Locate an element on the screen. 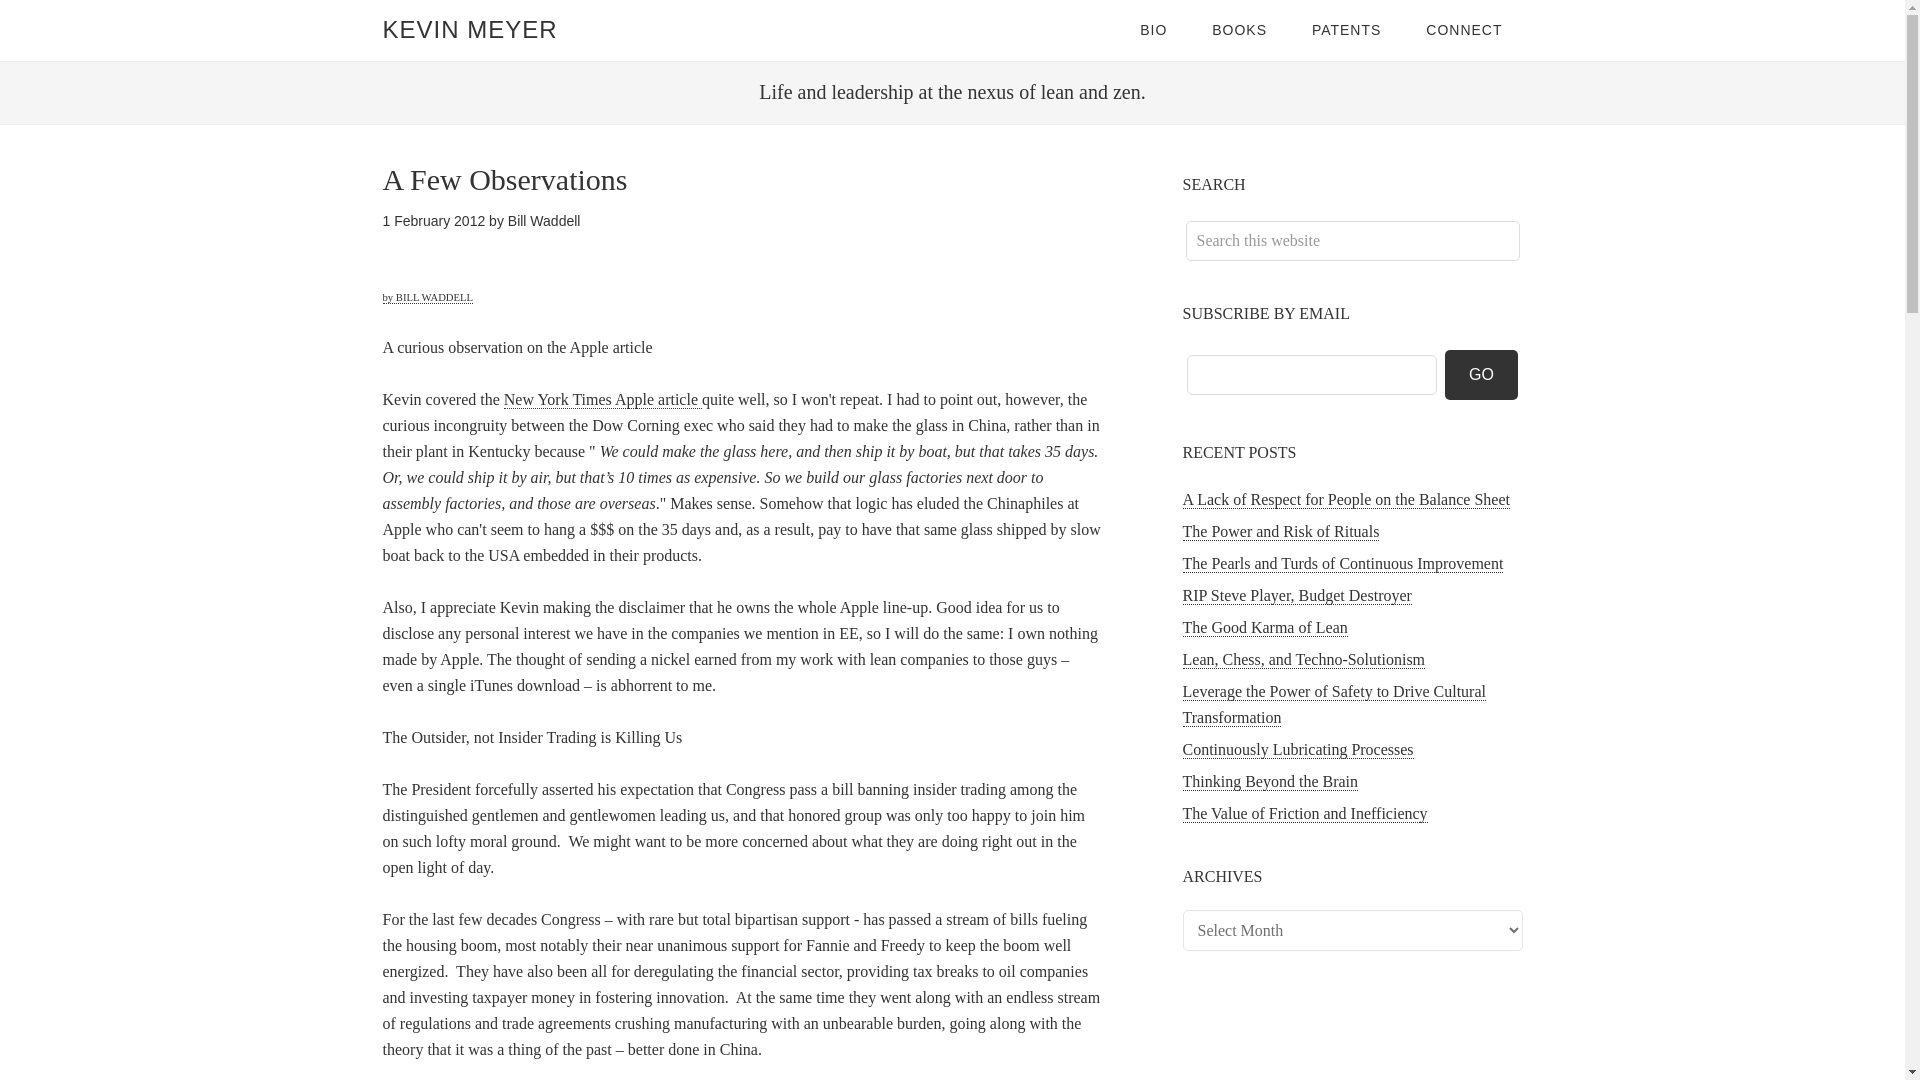 The height and width of the screenshot is (1080, 1920). PATENTS is located at coordinates (1346, 30).